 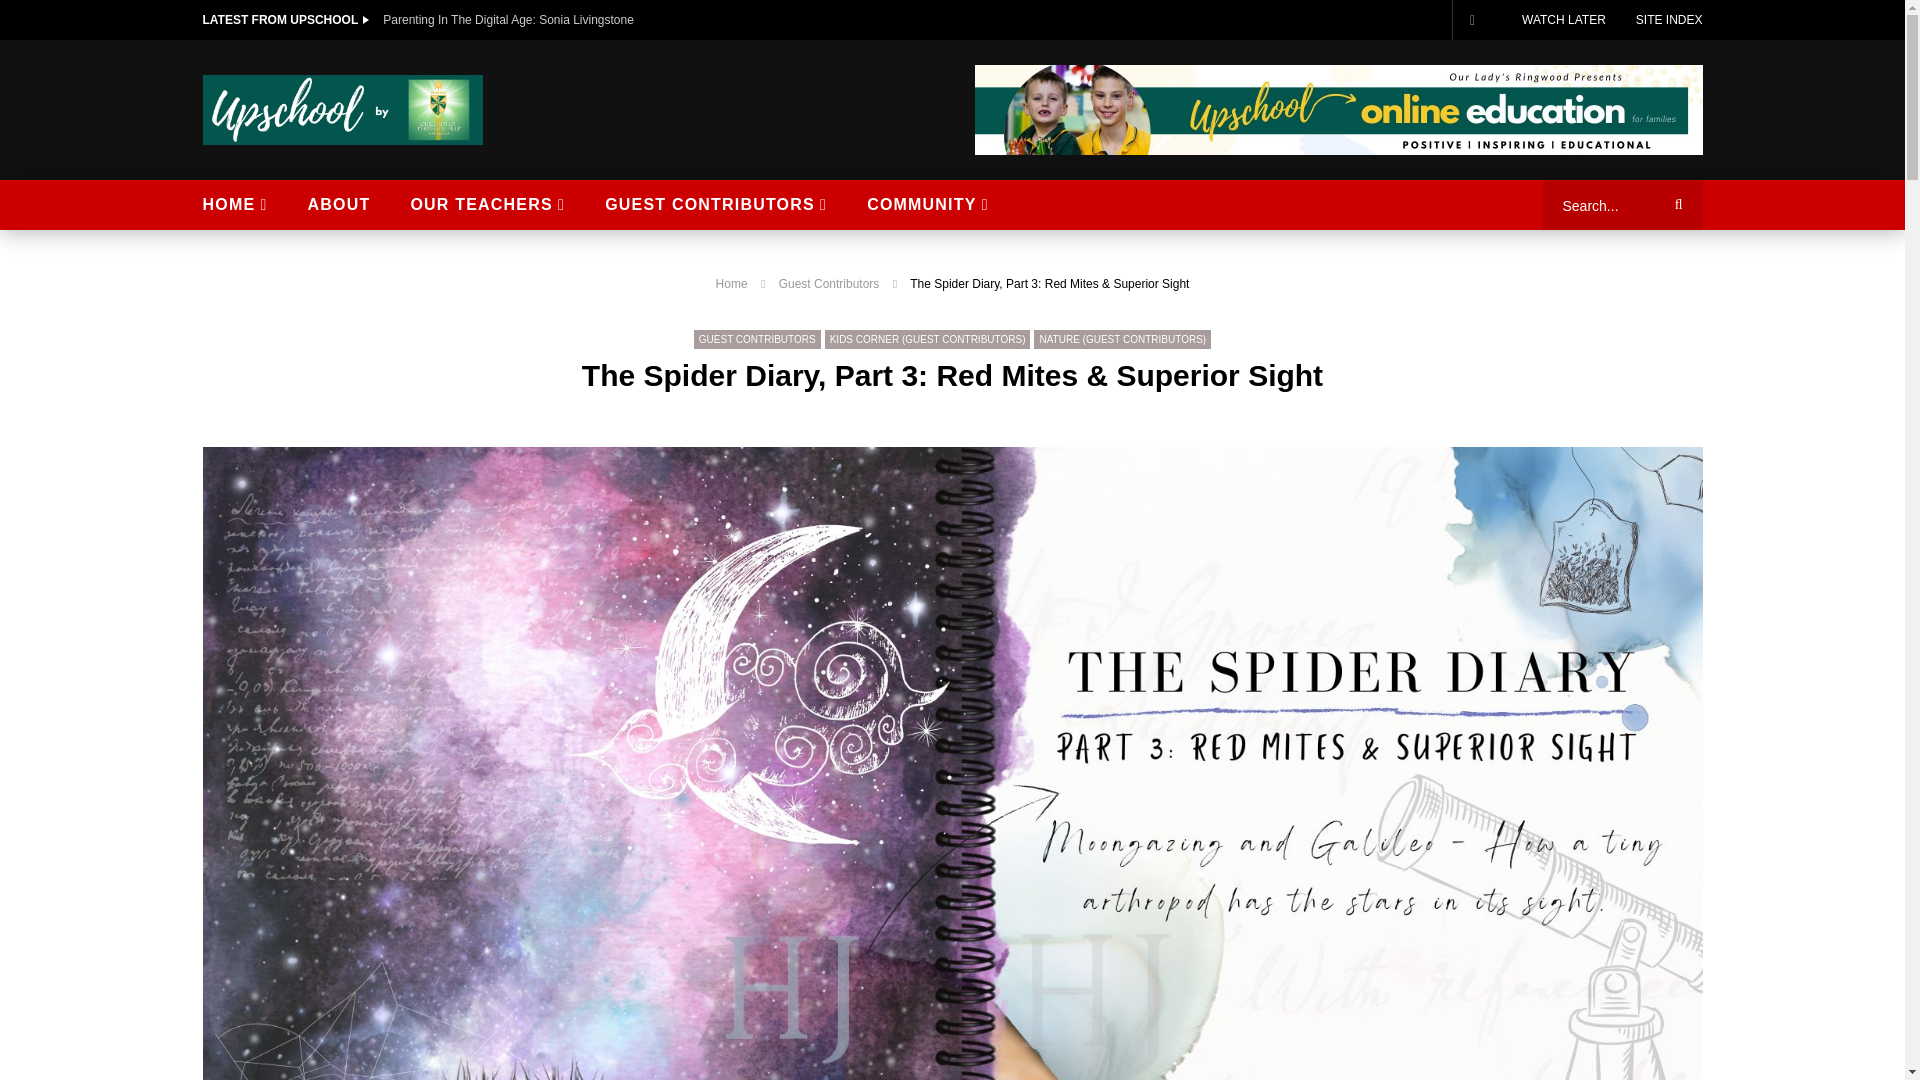 What do you see at coordinates (234, 205) in the screenshot?
I see `HOME` at bounding box center [234, 205].